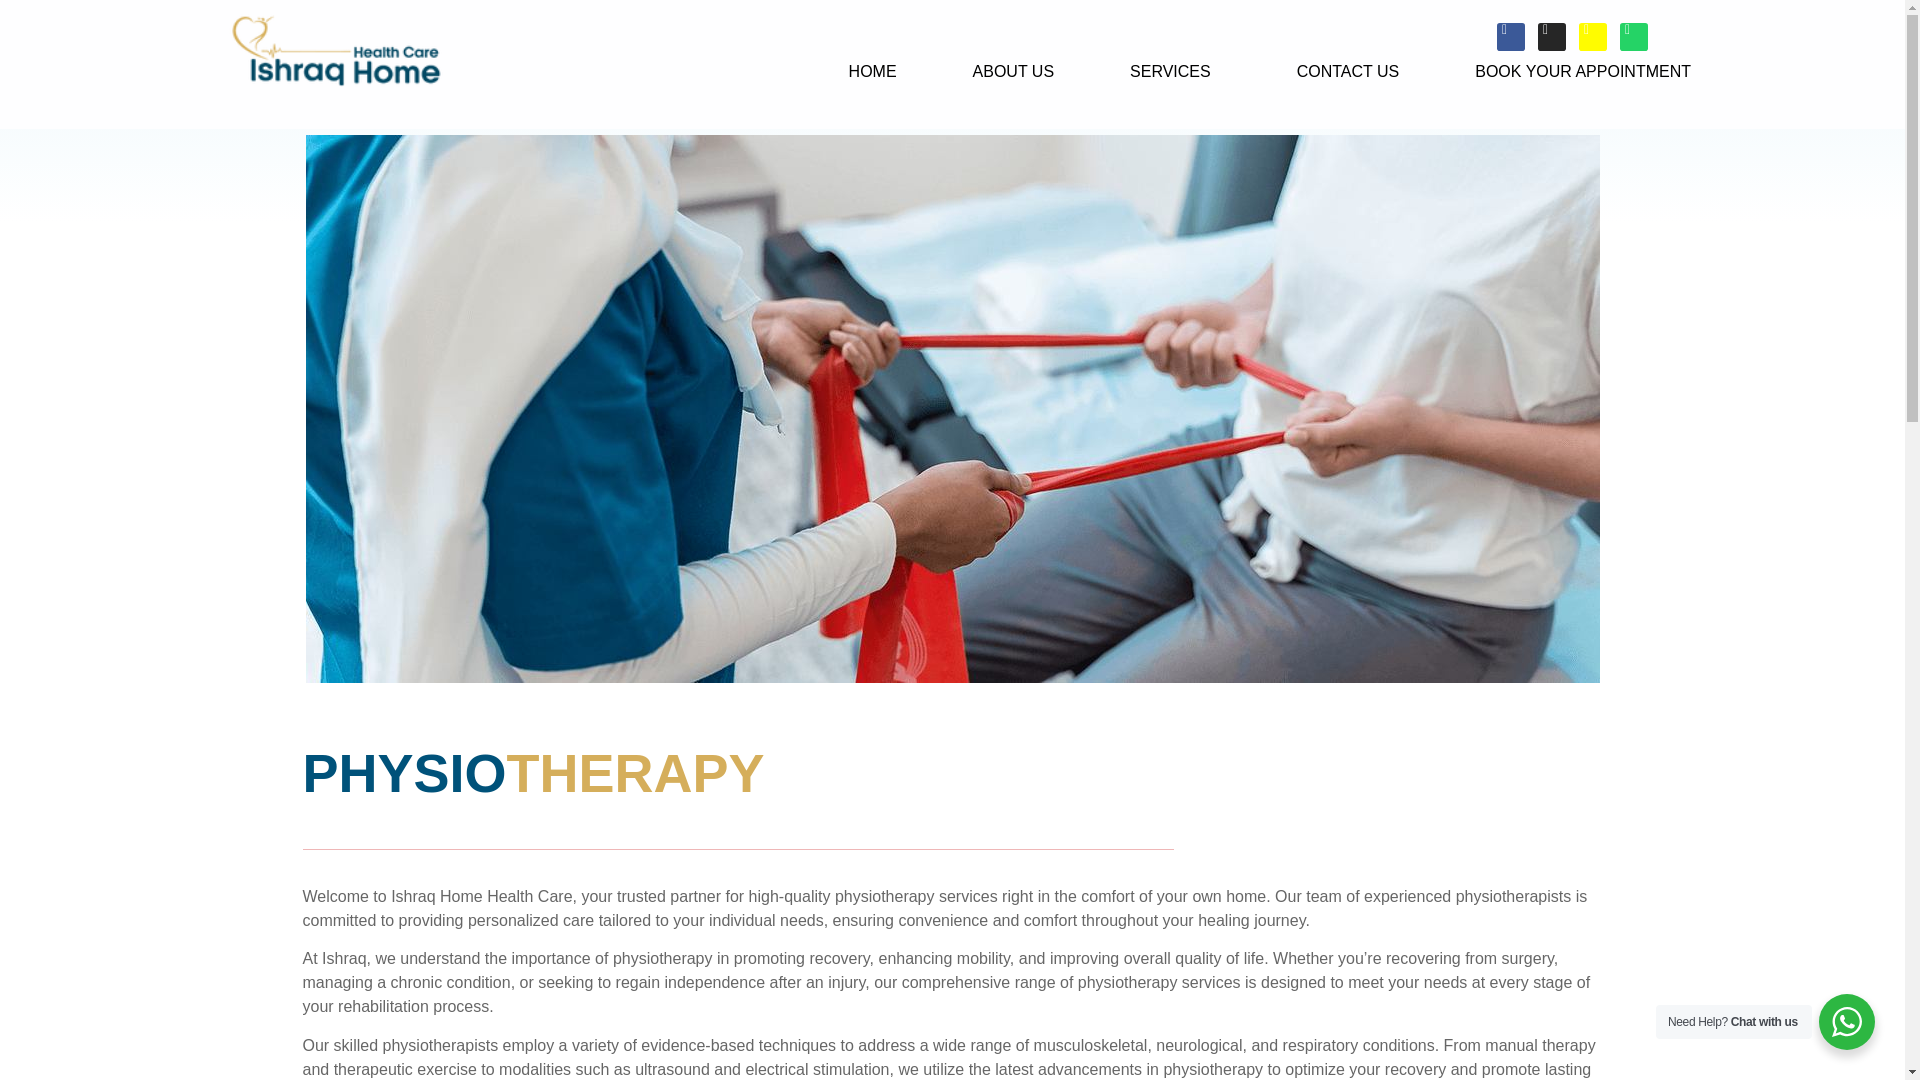  Describe the element at coordinates (873, 72) in the screenshot. I see `HOME` at that location.